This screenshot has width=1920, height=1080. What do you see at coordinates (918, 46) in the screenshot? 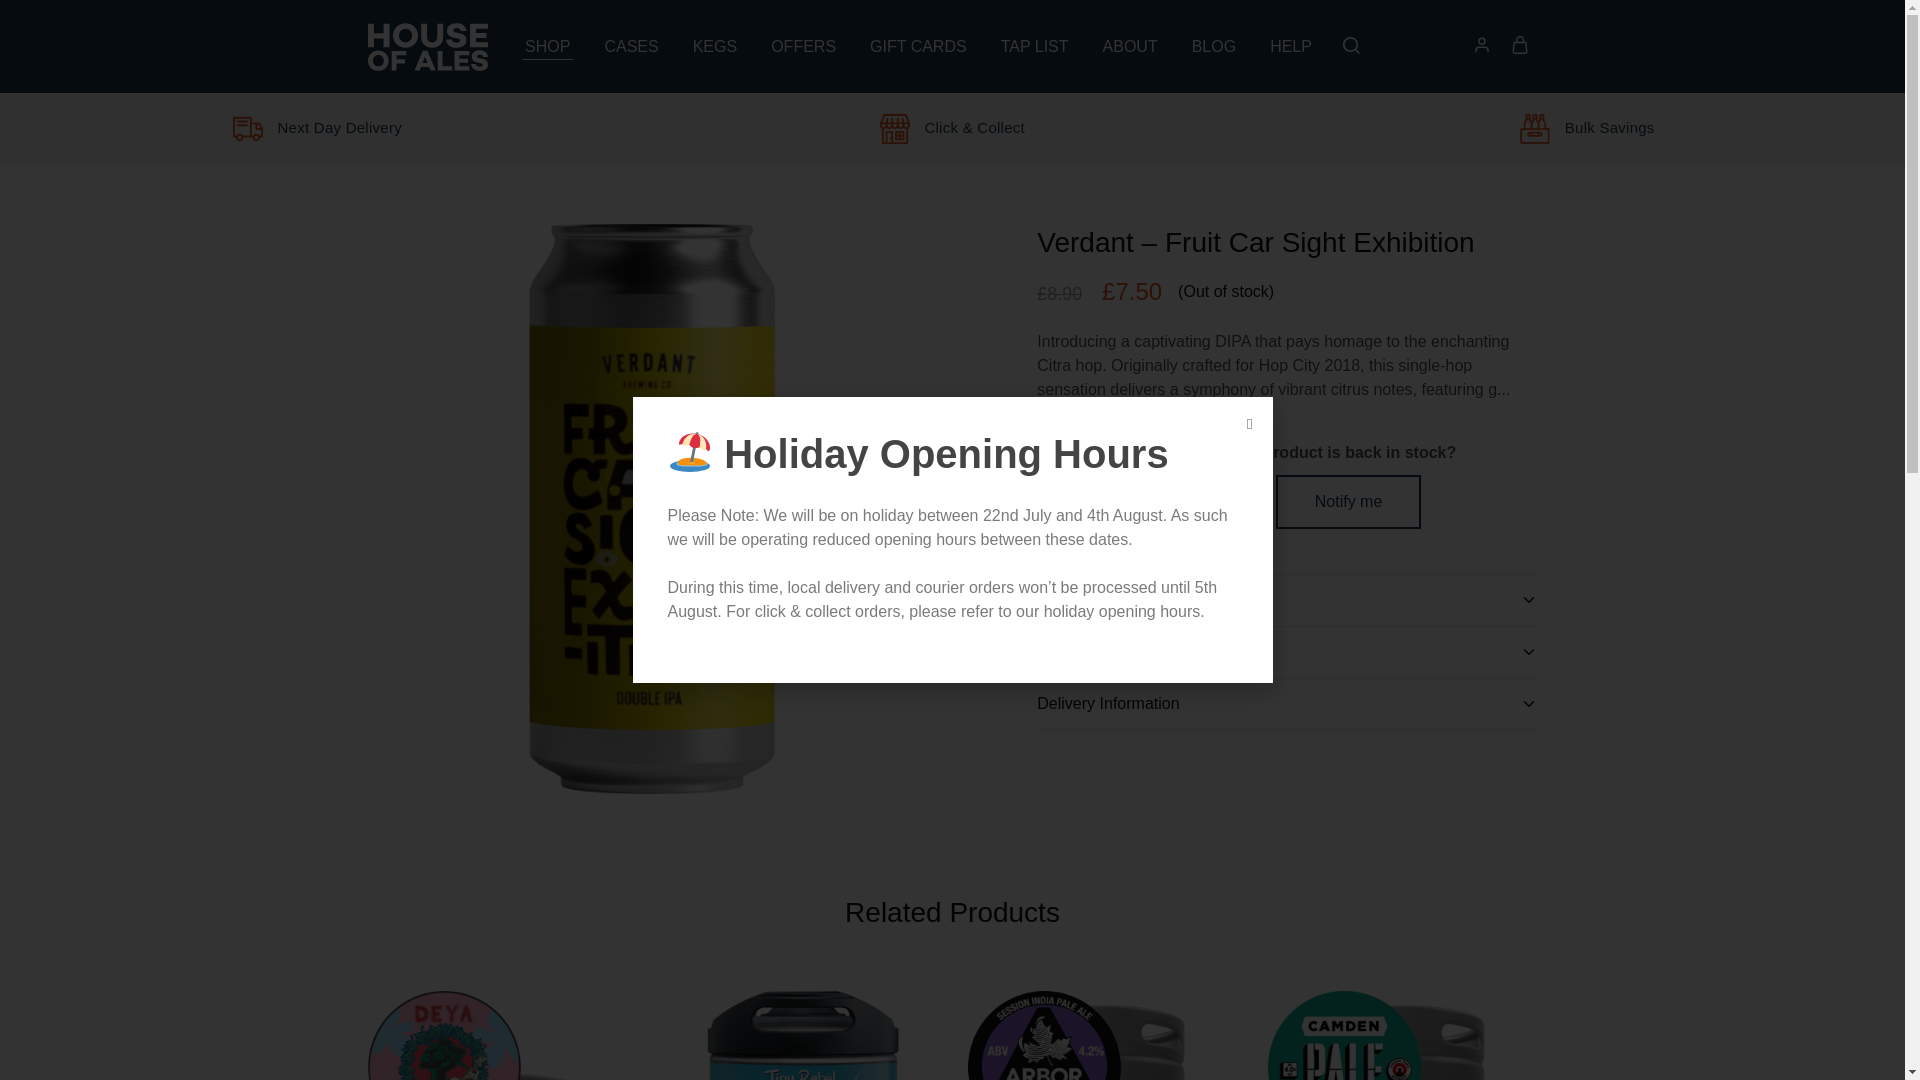
I see `GIFT CARDS` at bounding box center [918, 46].